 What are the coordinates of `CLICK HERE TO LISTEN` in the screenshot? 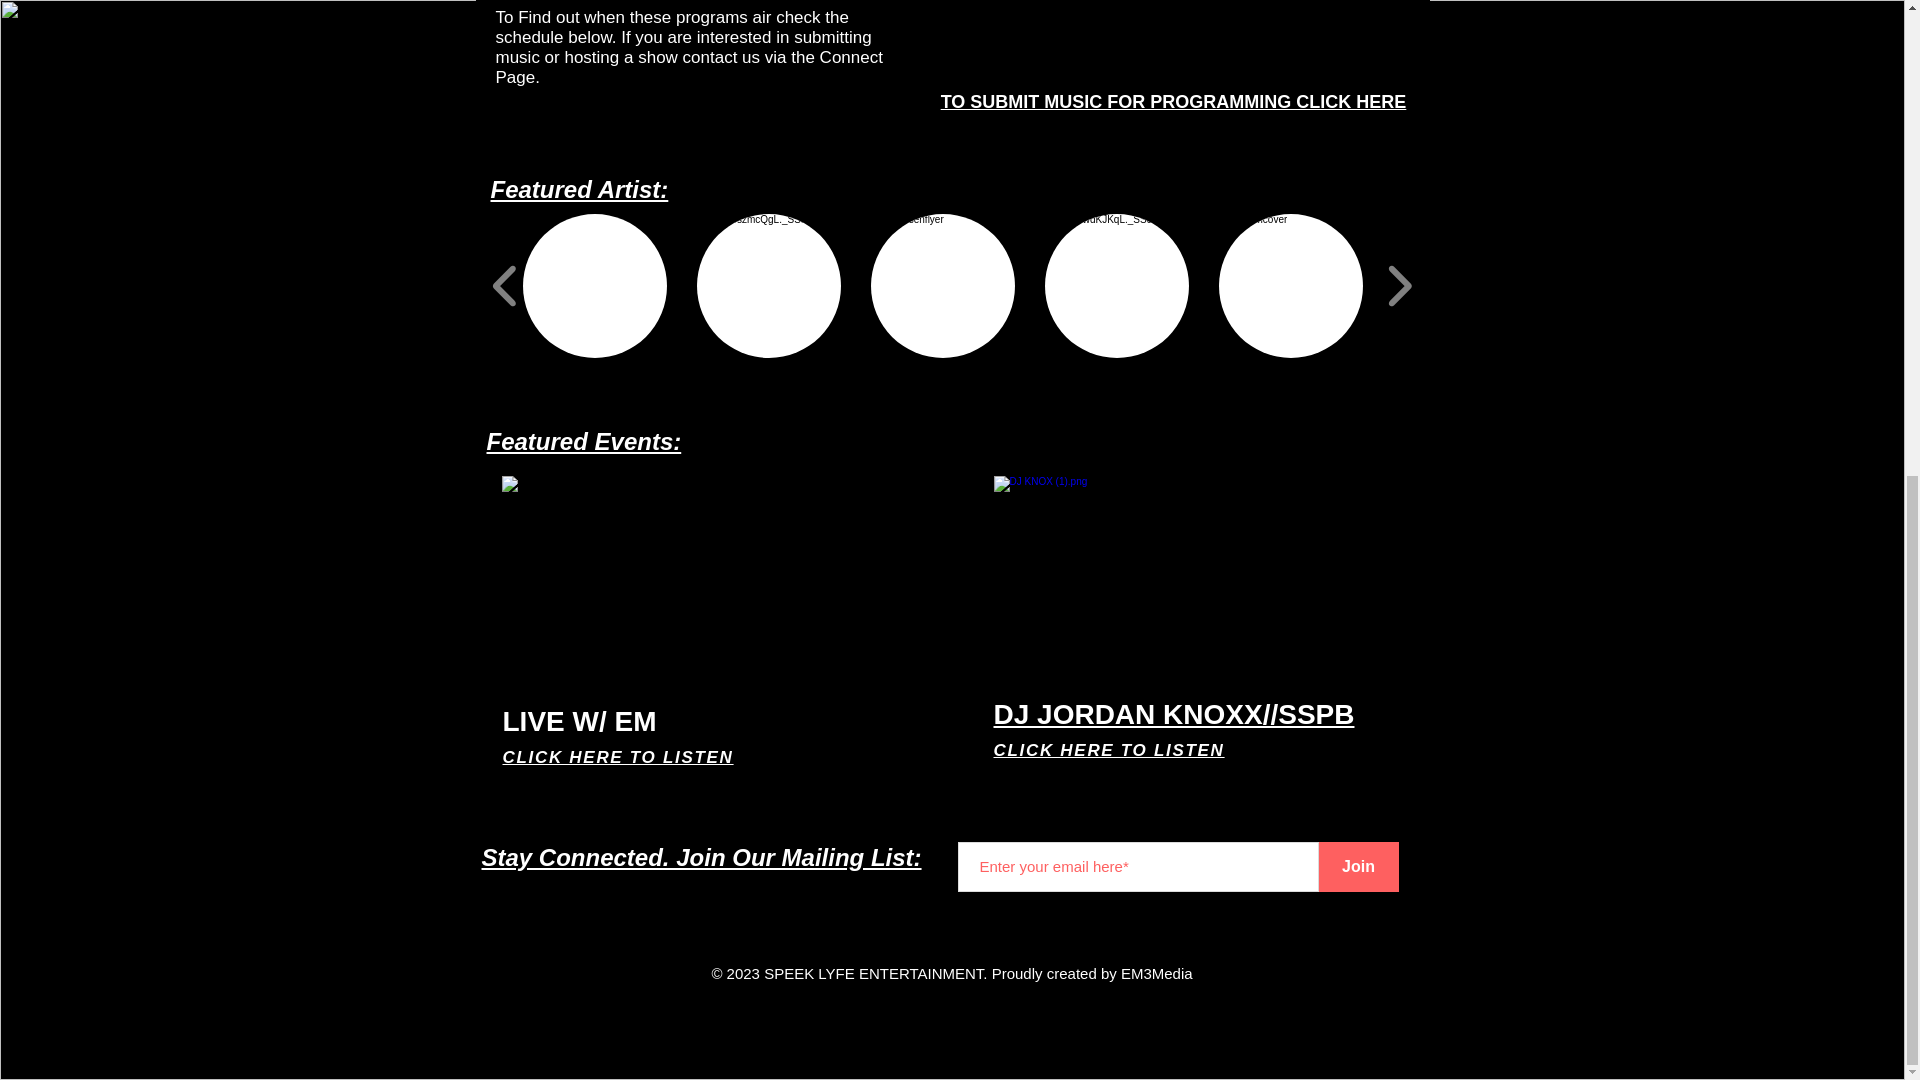 It's located at (617, 757).